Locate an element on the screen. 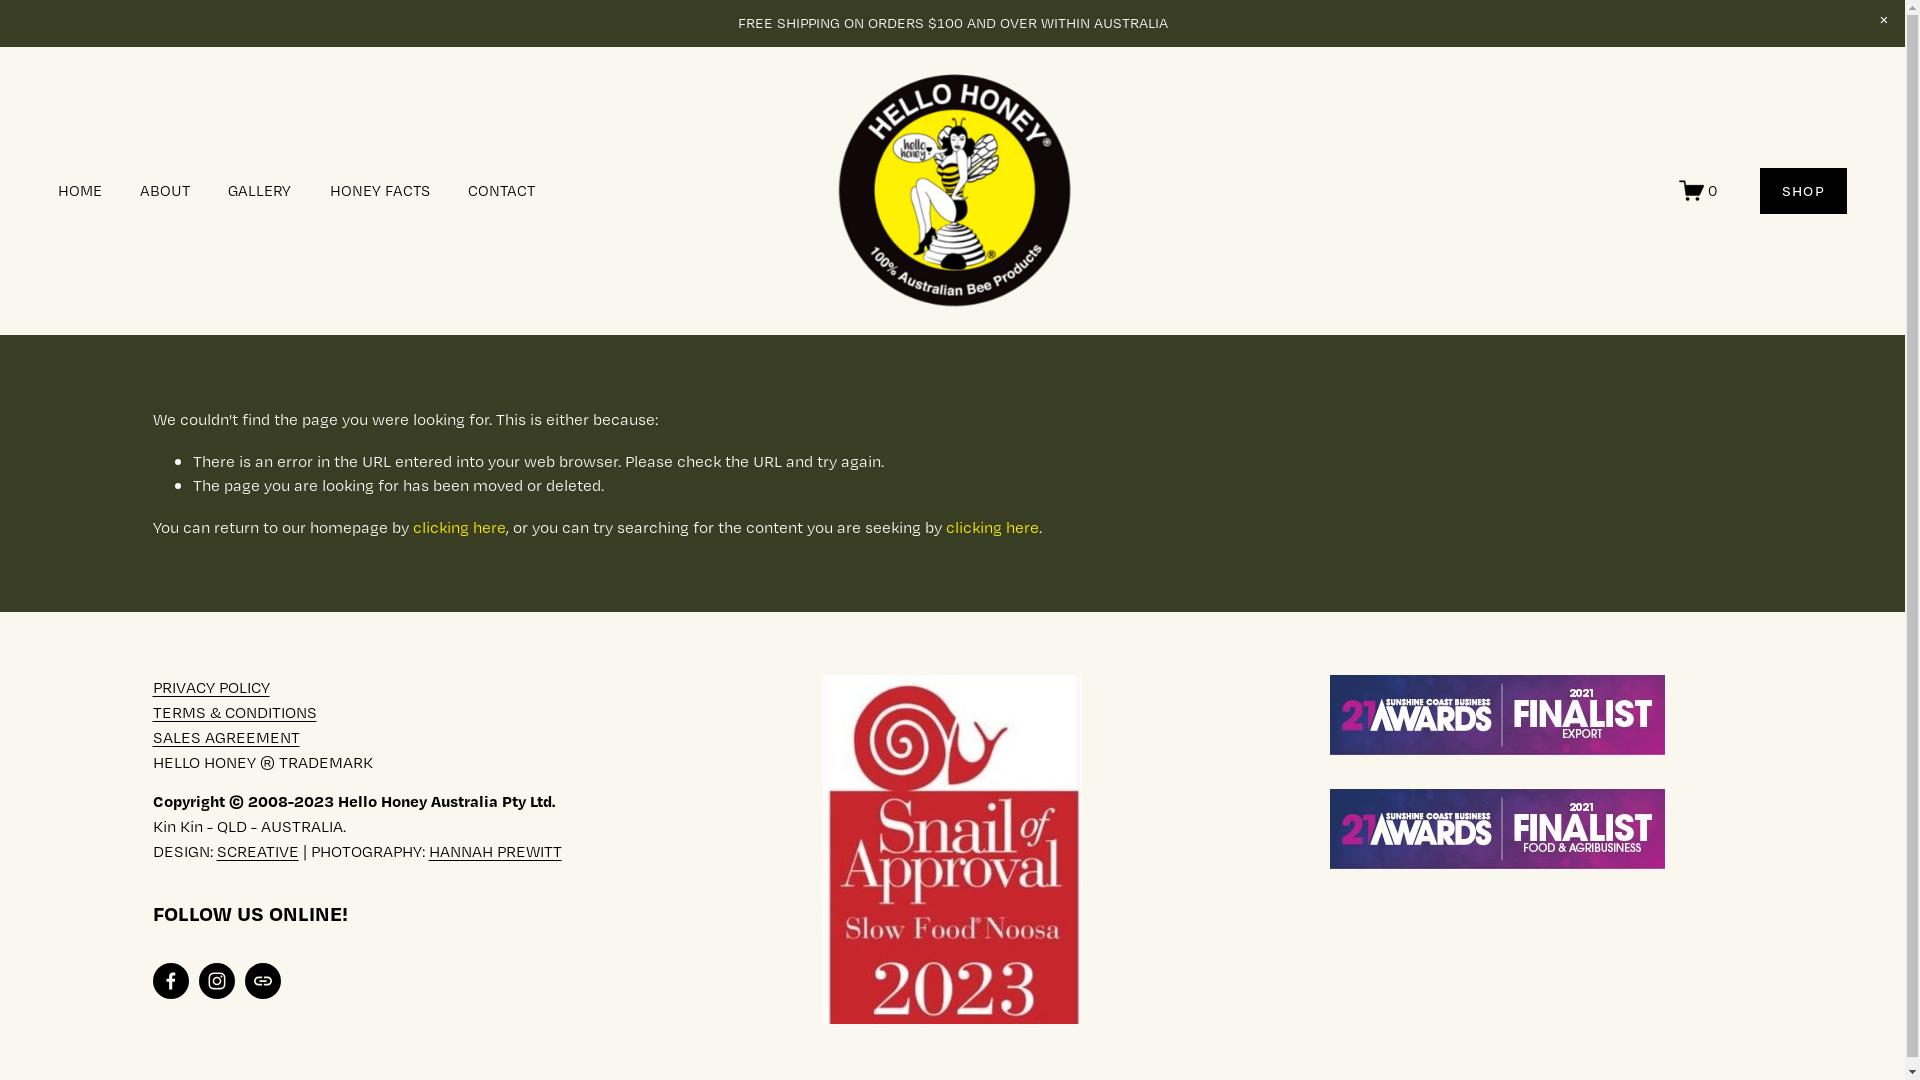 The height and width of the screenshot is (1080, 1920). HOME is located at coordinates (80, 190).